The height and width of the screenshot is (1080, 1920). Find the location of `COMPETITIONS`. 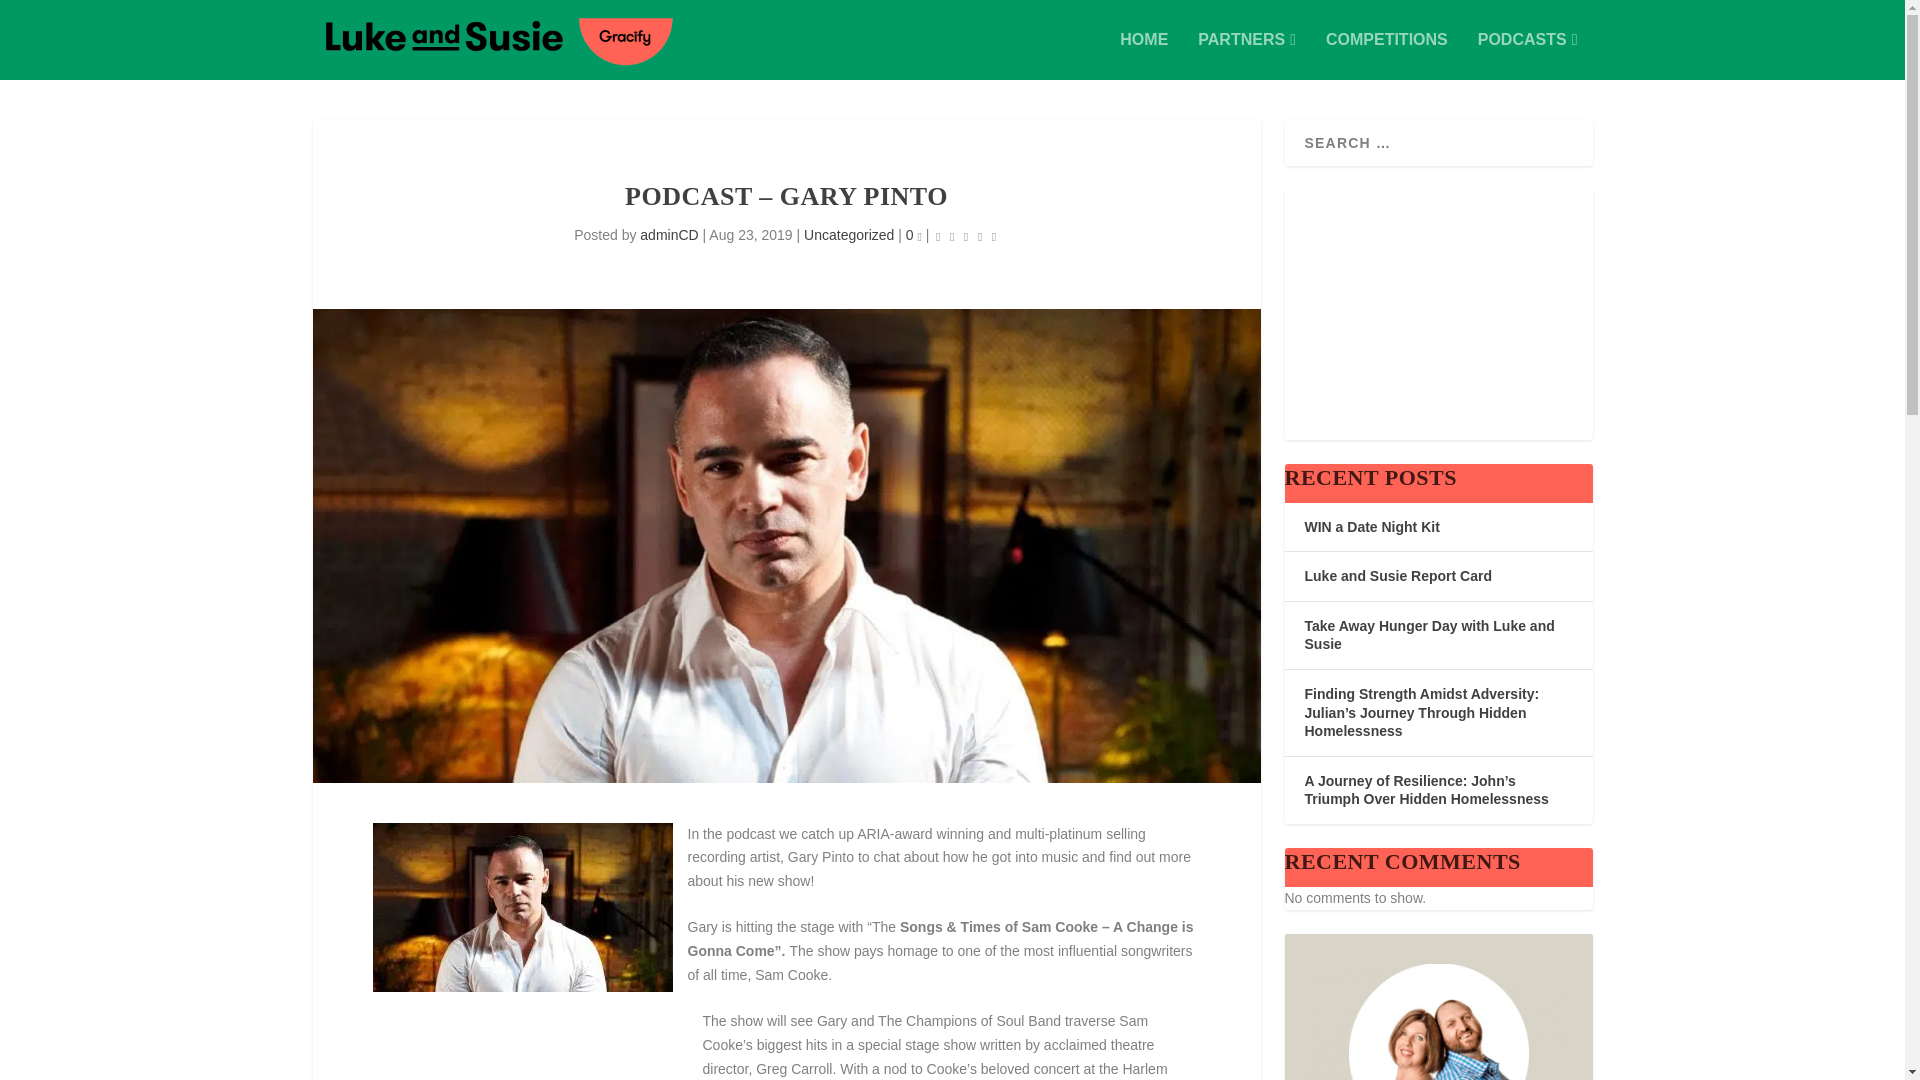

COMPETITIONS is located at coordinates (1386, 56).